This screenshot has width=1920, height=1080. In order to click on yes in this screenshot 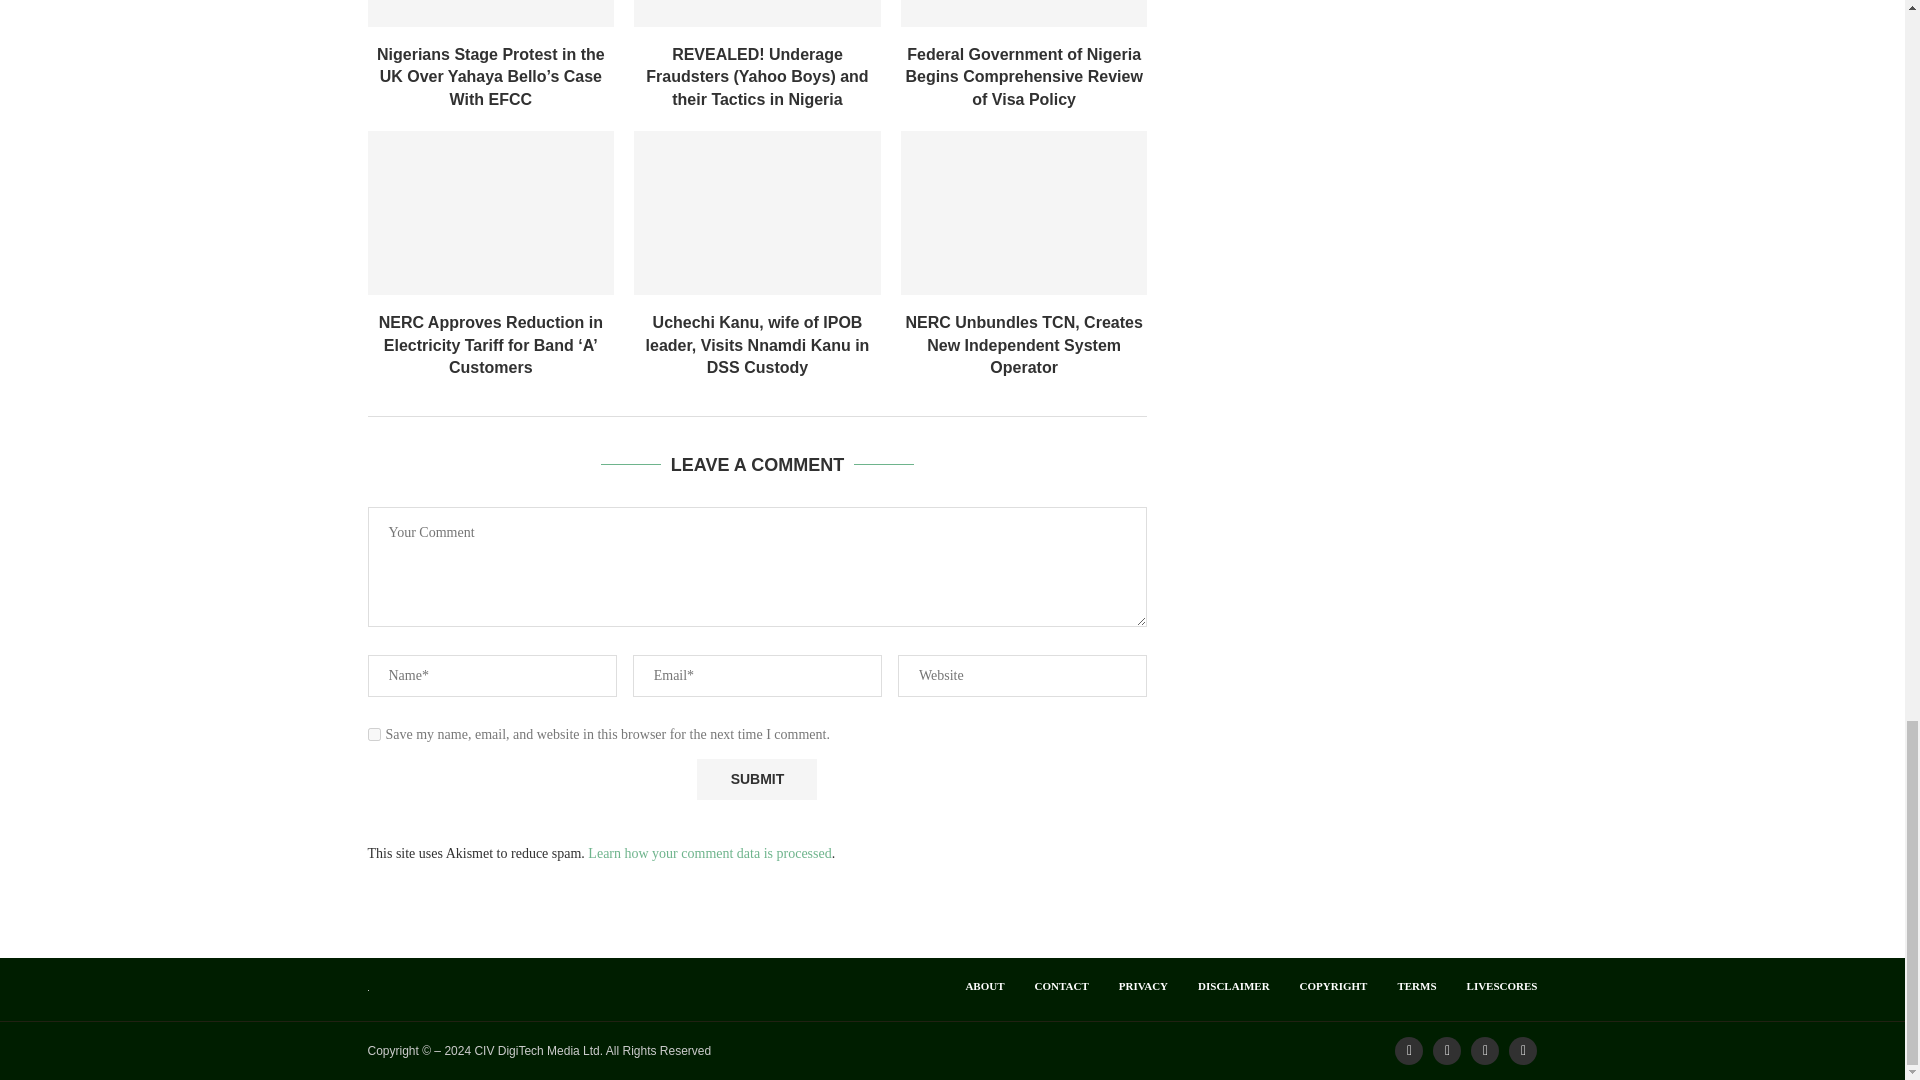, I will do `click(374, 734)`.